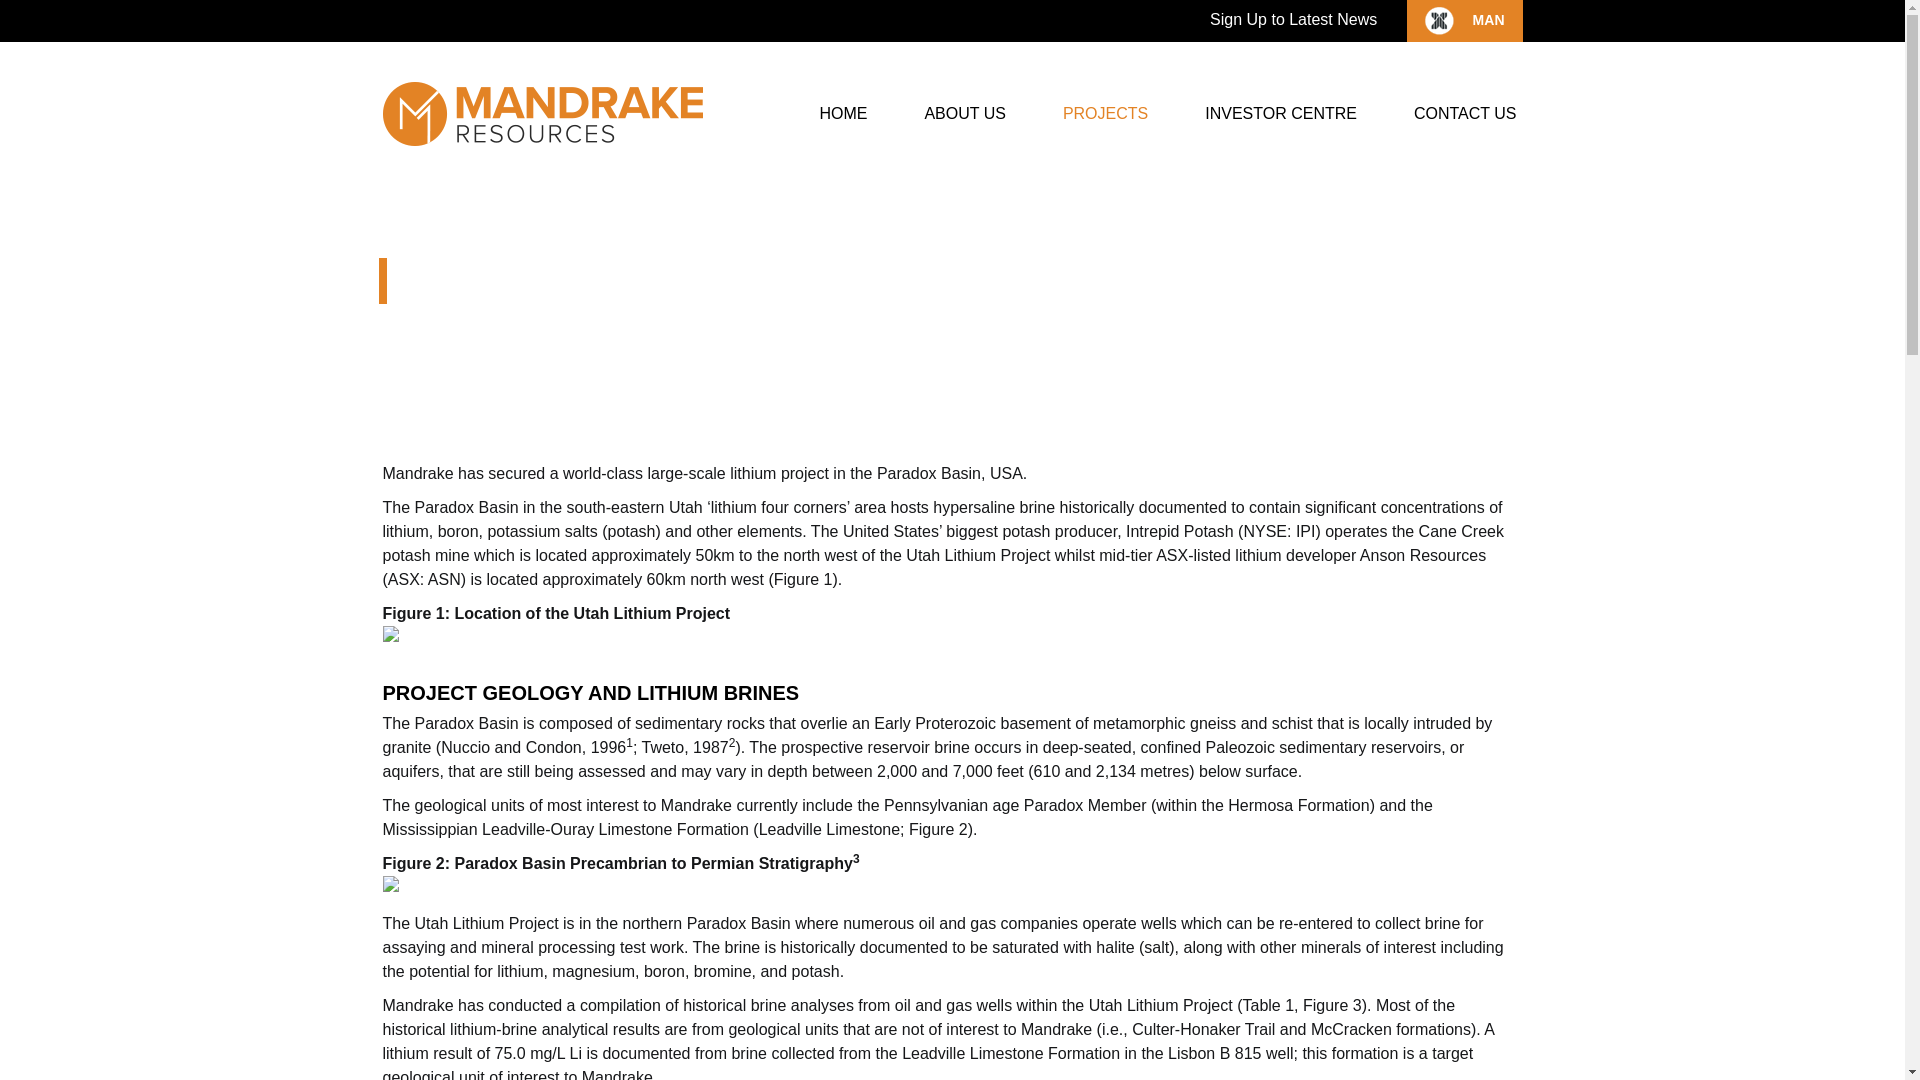 This screenshot has width=1920, height=1080. Describe the element at coordinates (836, 113) in the screenshot. I see `HOME` at that location.